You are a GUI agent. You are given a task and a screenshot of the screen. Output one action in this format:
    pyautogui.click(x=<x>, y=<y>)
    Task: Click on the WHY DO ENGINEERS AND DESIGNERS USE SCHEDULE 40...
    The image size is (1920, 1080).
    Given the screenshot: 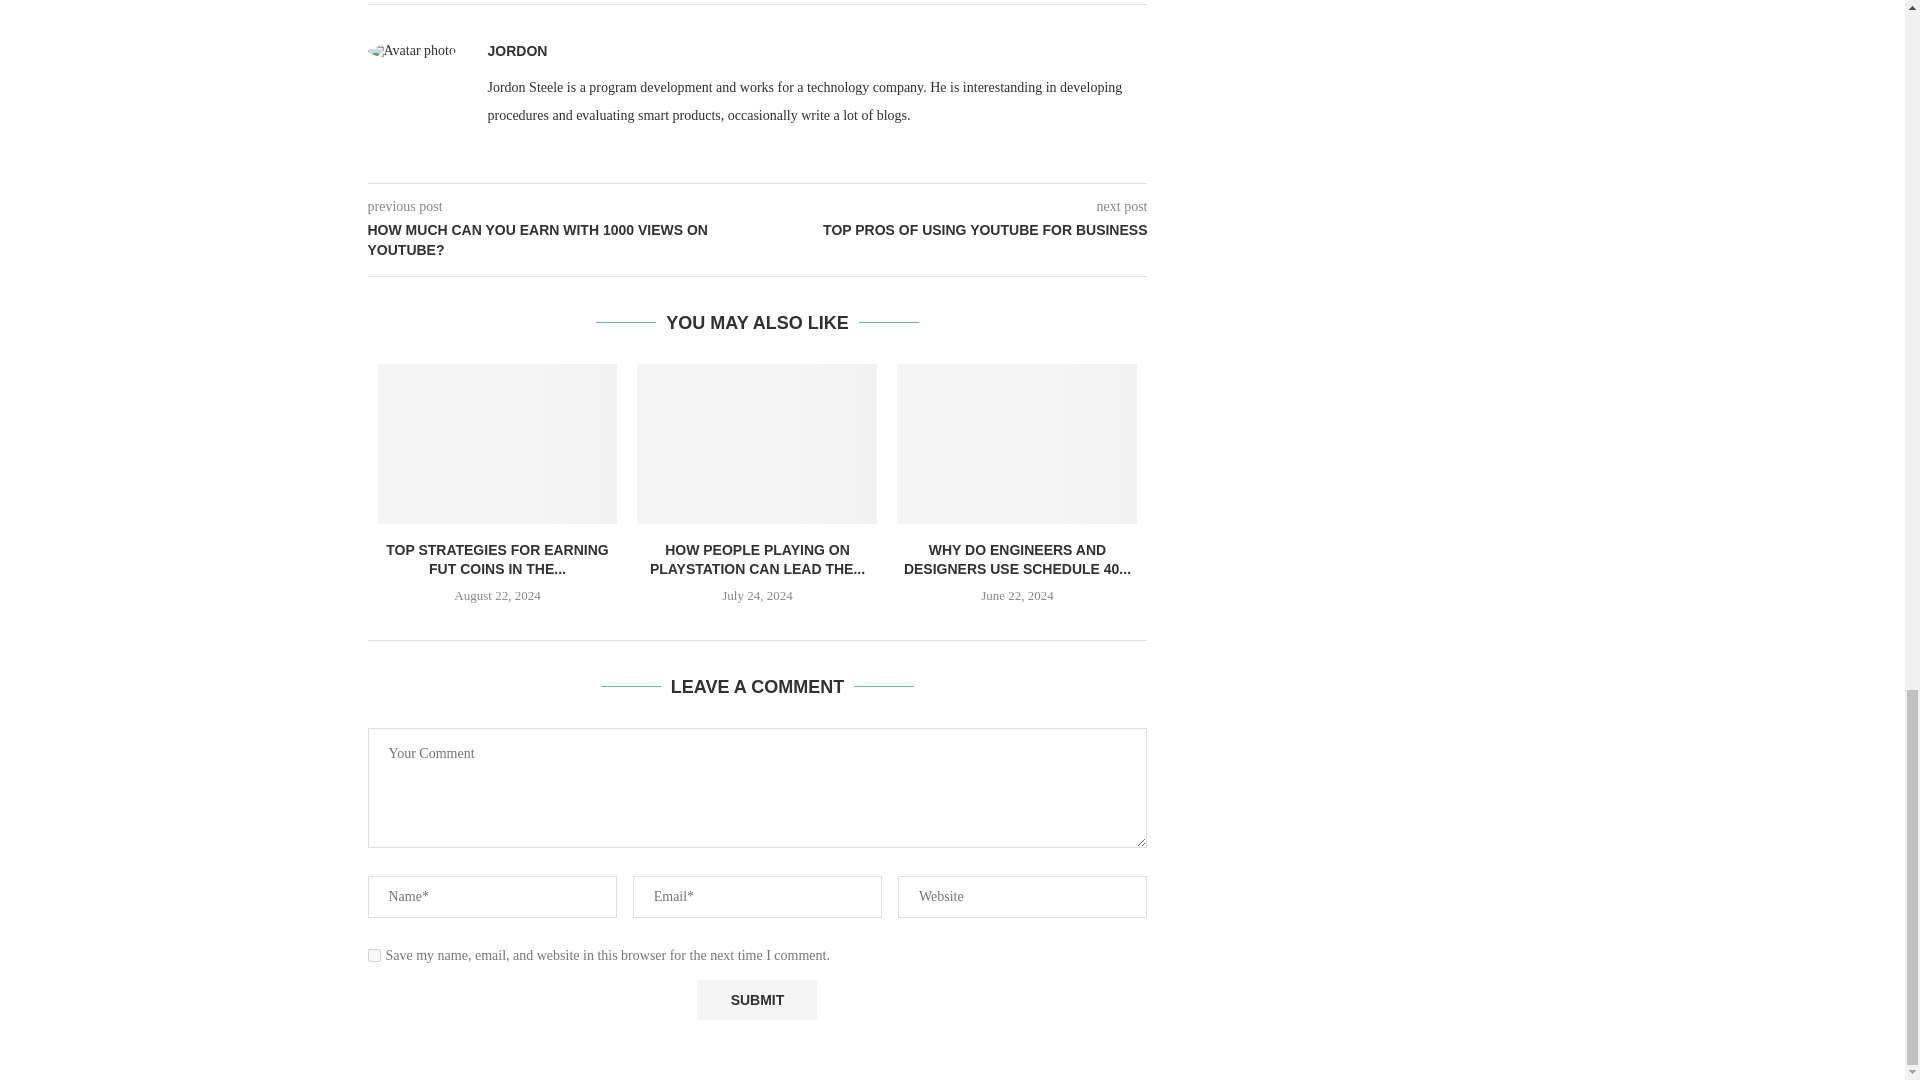 What is the action you would take?
    pyautogui.click(x=1017, y=560)
    